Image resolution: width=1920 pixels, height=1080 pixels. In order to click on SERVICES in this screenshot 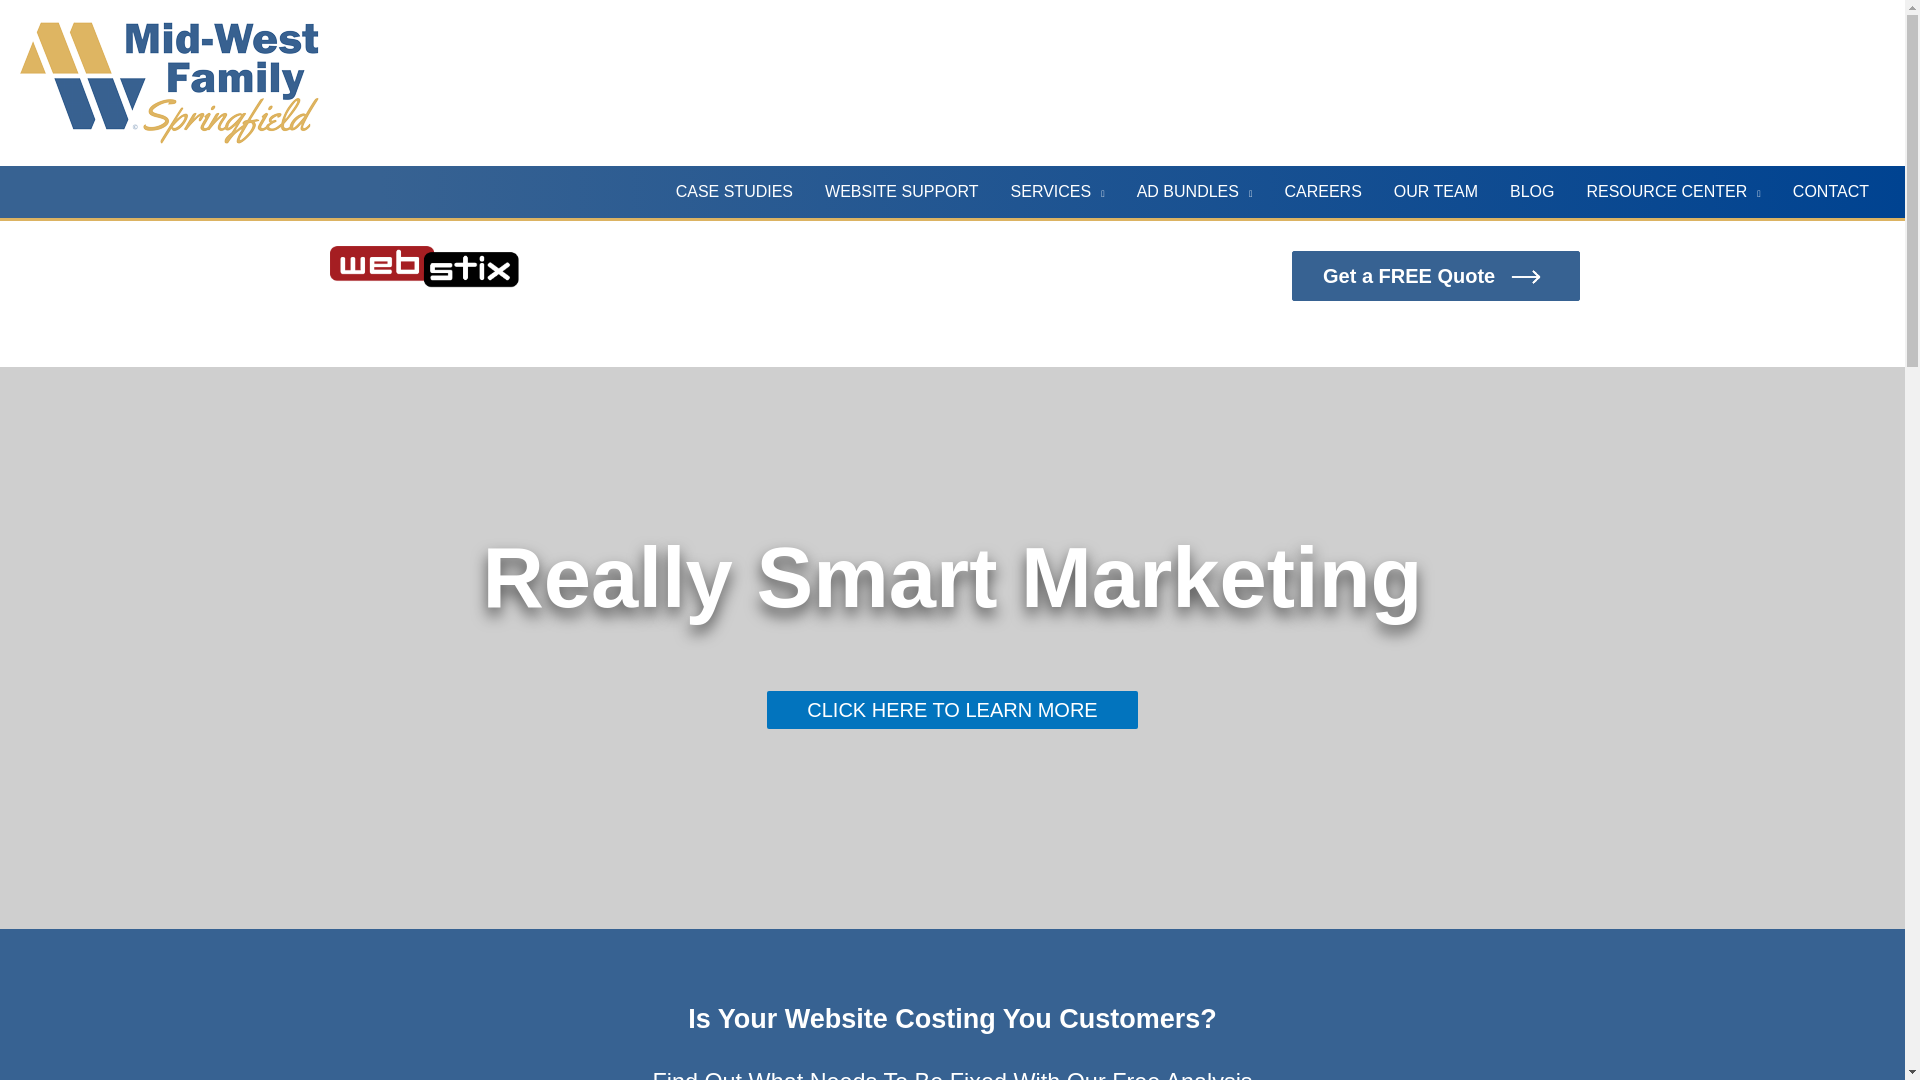, I will do `click(1058, 192)`.